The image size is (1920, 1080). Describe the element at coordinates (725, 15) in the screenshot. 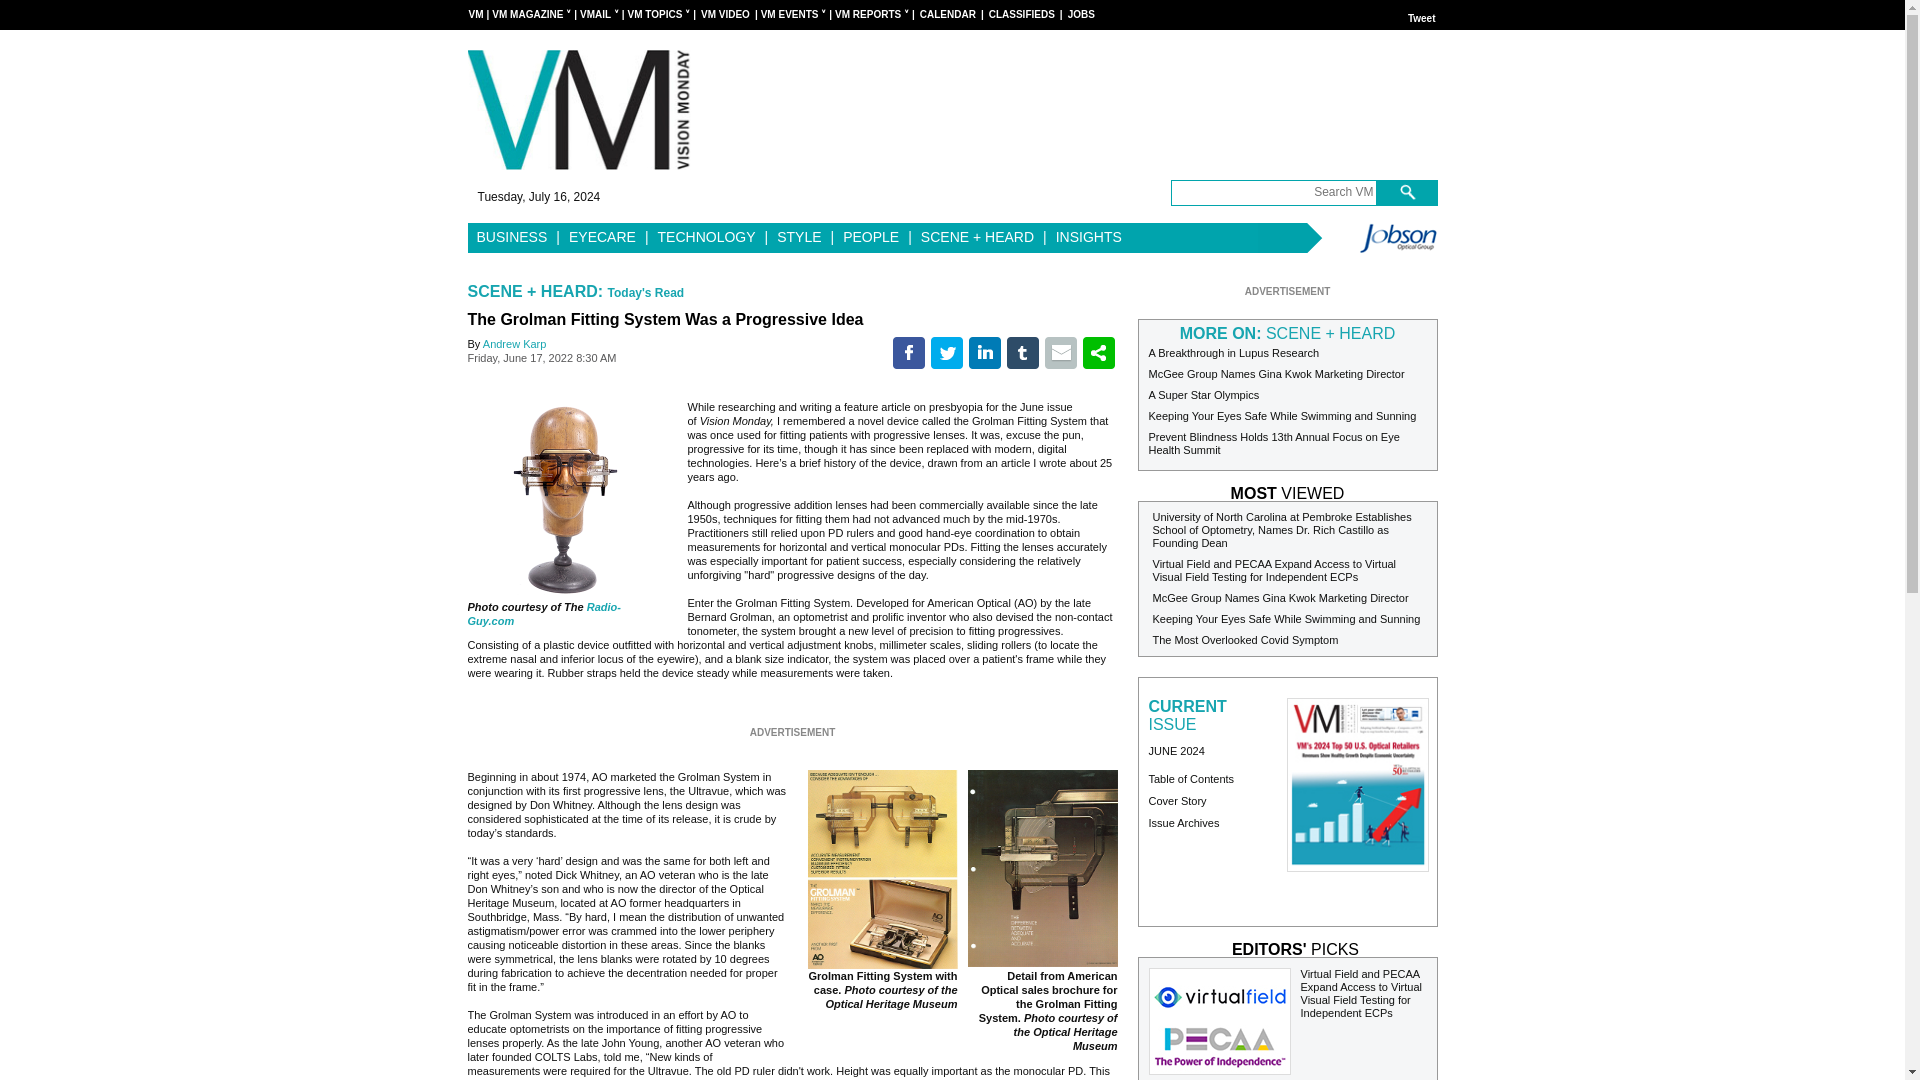

I see `VM VIDEO` at that location.